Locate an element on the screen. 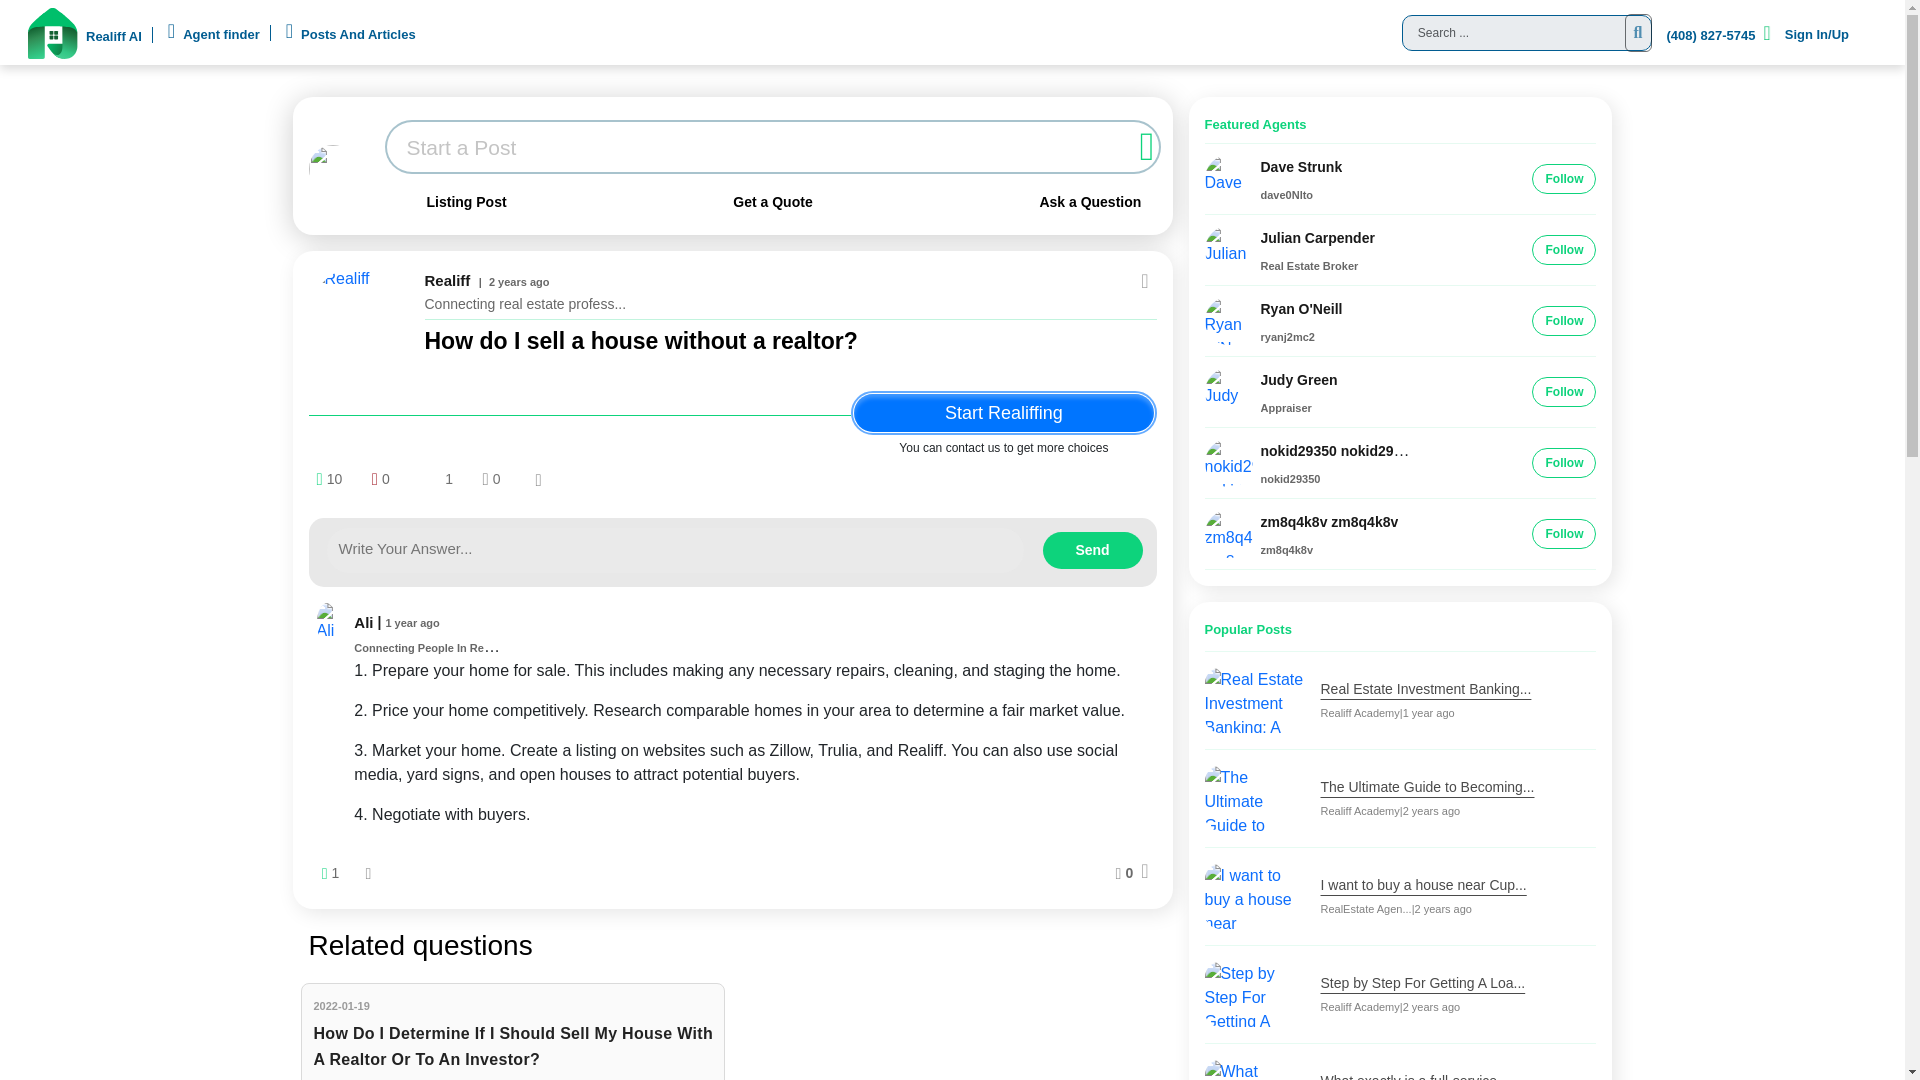 The image size is (1920, 1080). 1 is located at coordinates (434, 479).